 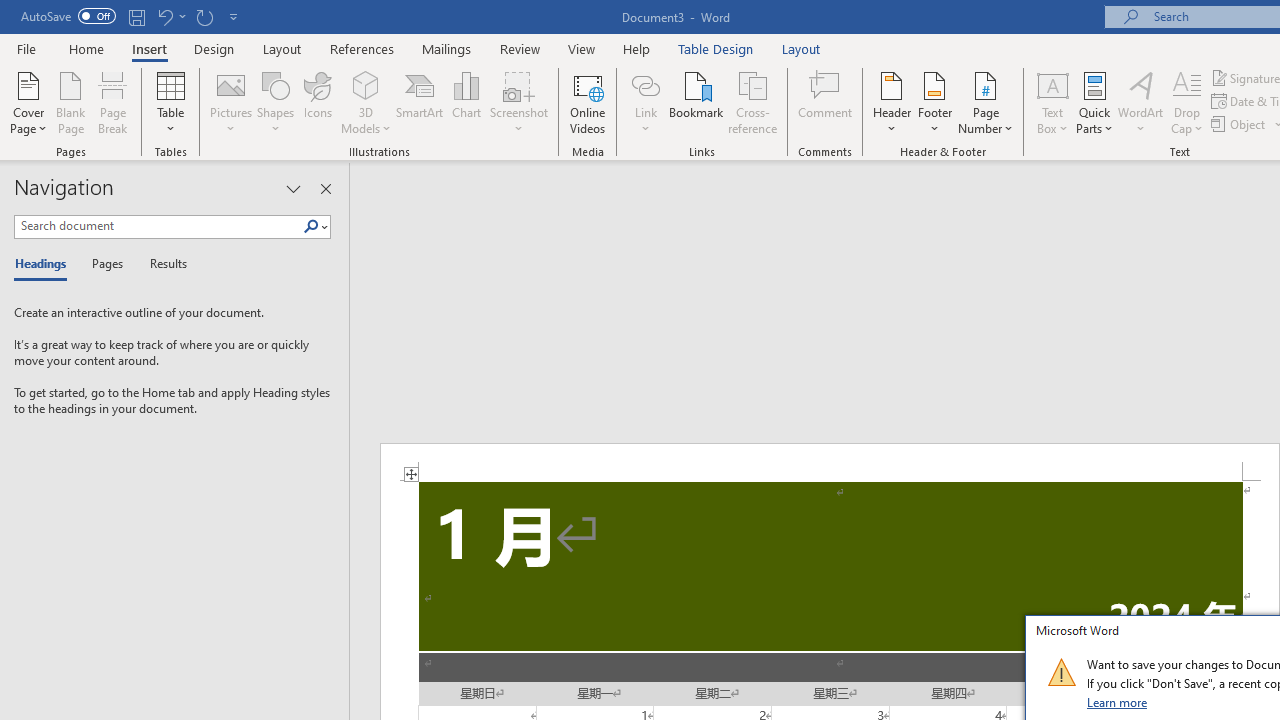 What do you see at coordinates (68, 16) in the screenshot?
I see `AutoSave` at bounding box center [68, 16].